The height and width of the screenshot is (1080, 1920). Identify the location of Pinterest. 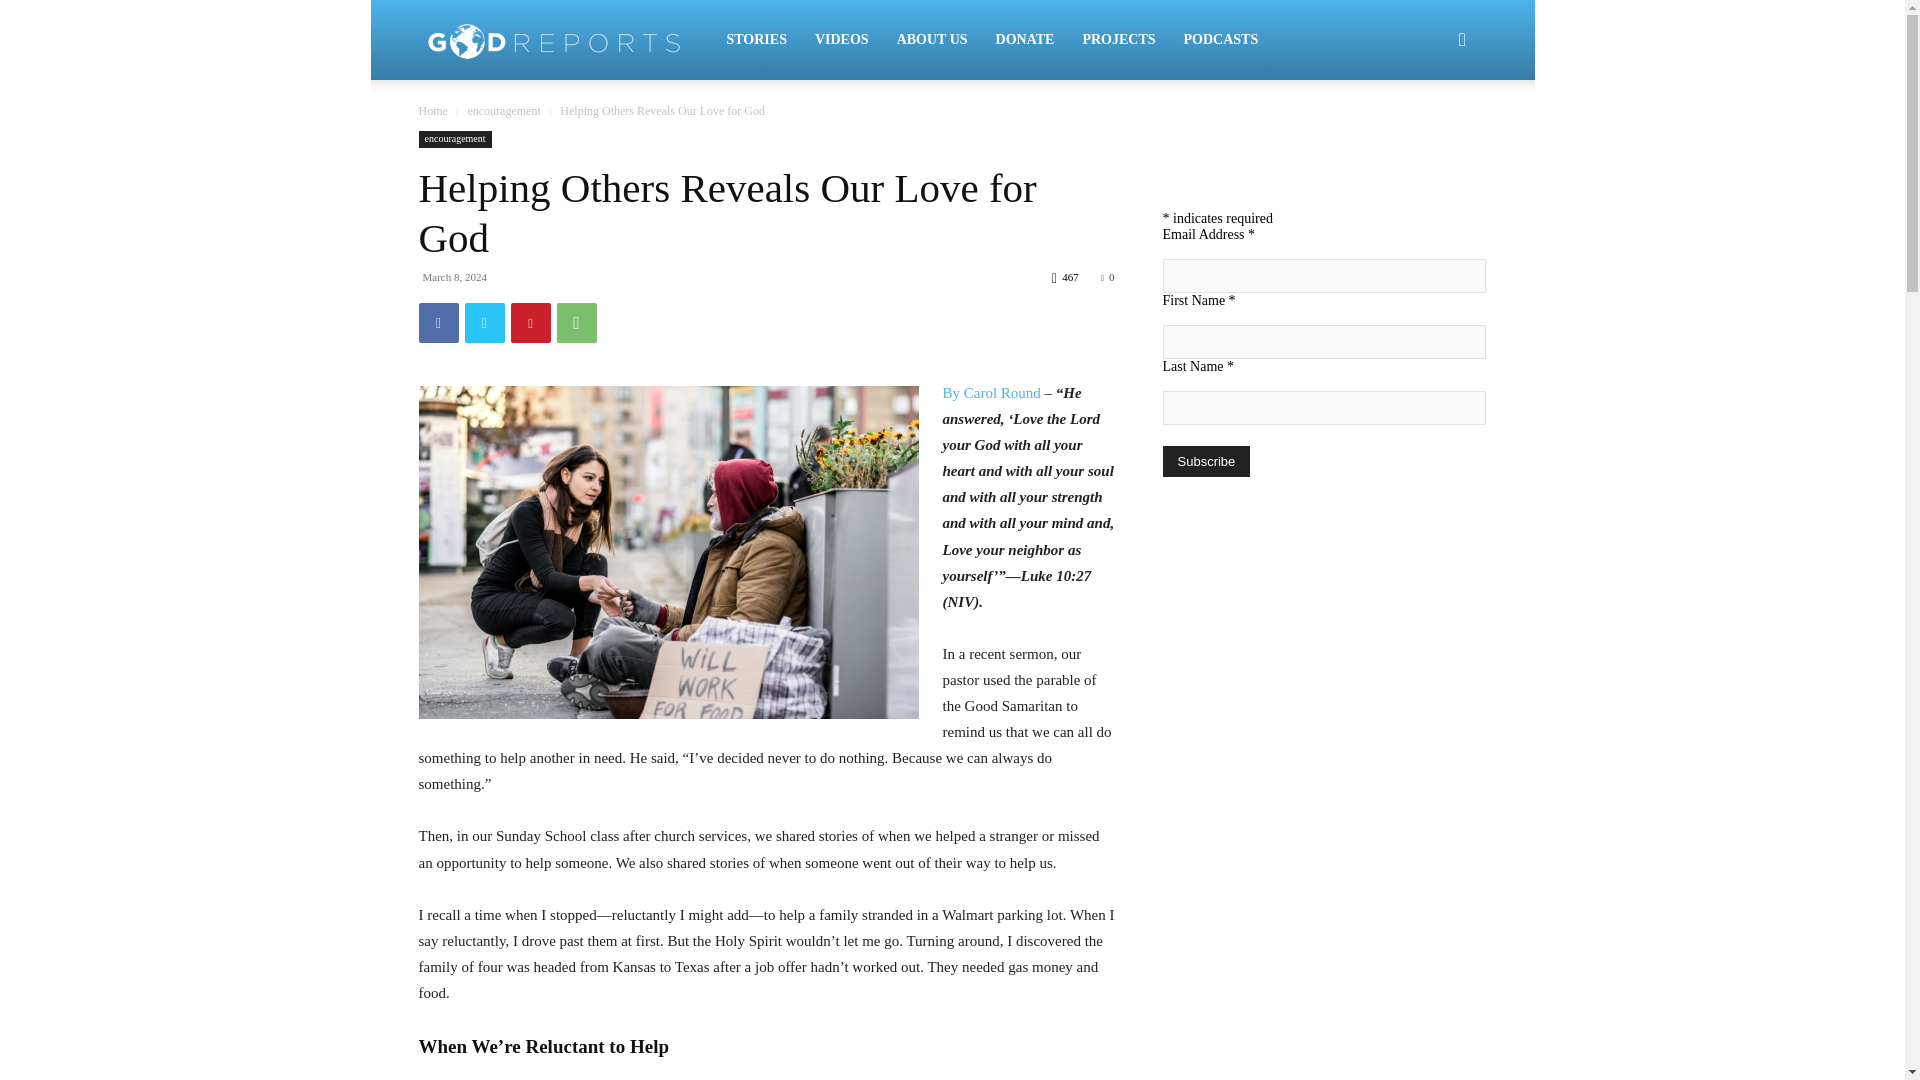
(530, 323).